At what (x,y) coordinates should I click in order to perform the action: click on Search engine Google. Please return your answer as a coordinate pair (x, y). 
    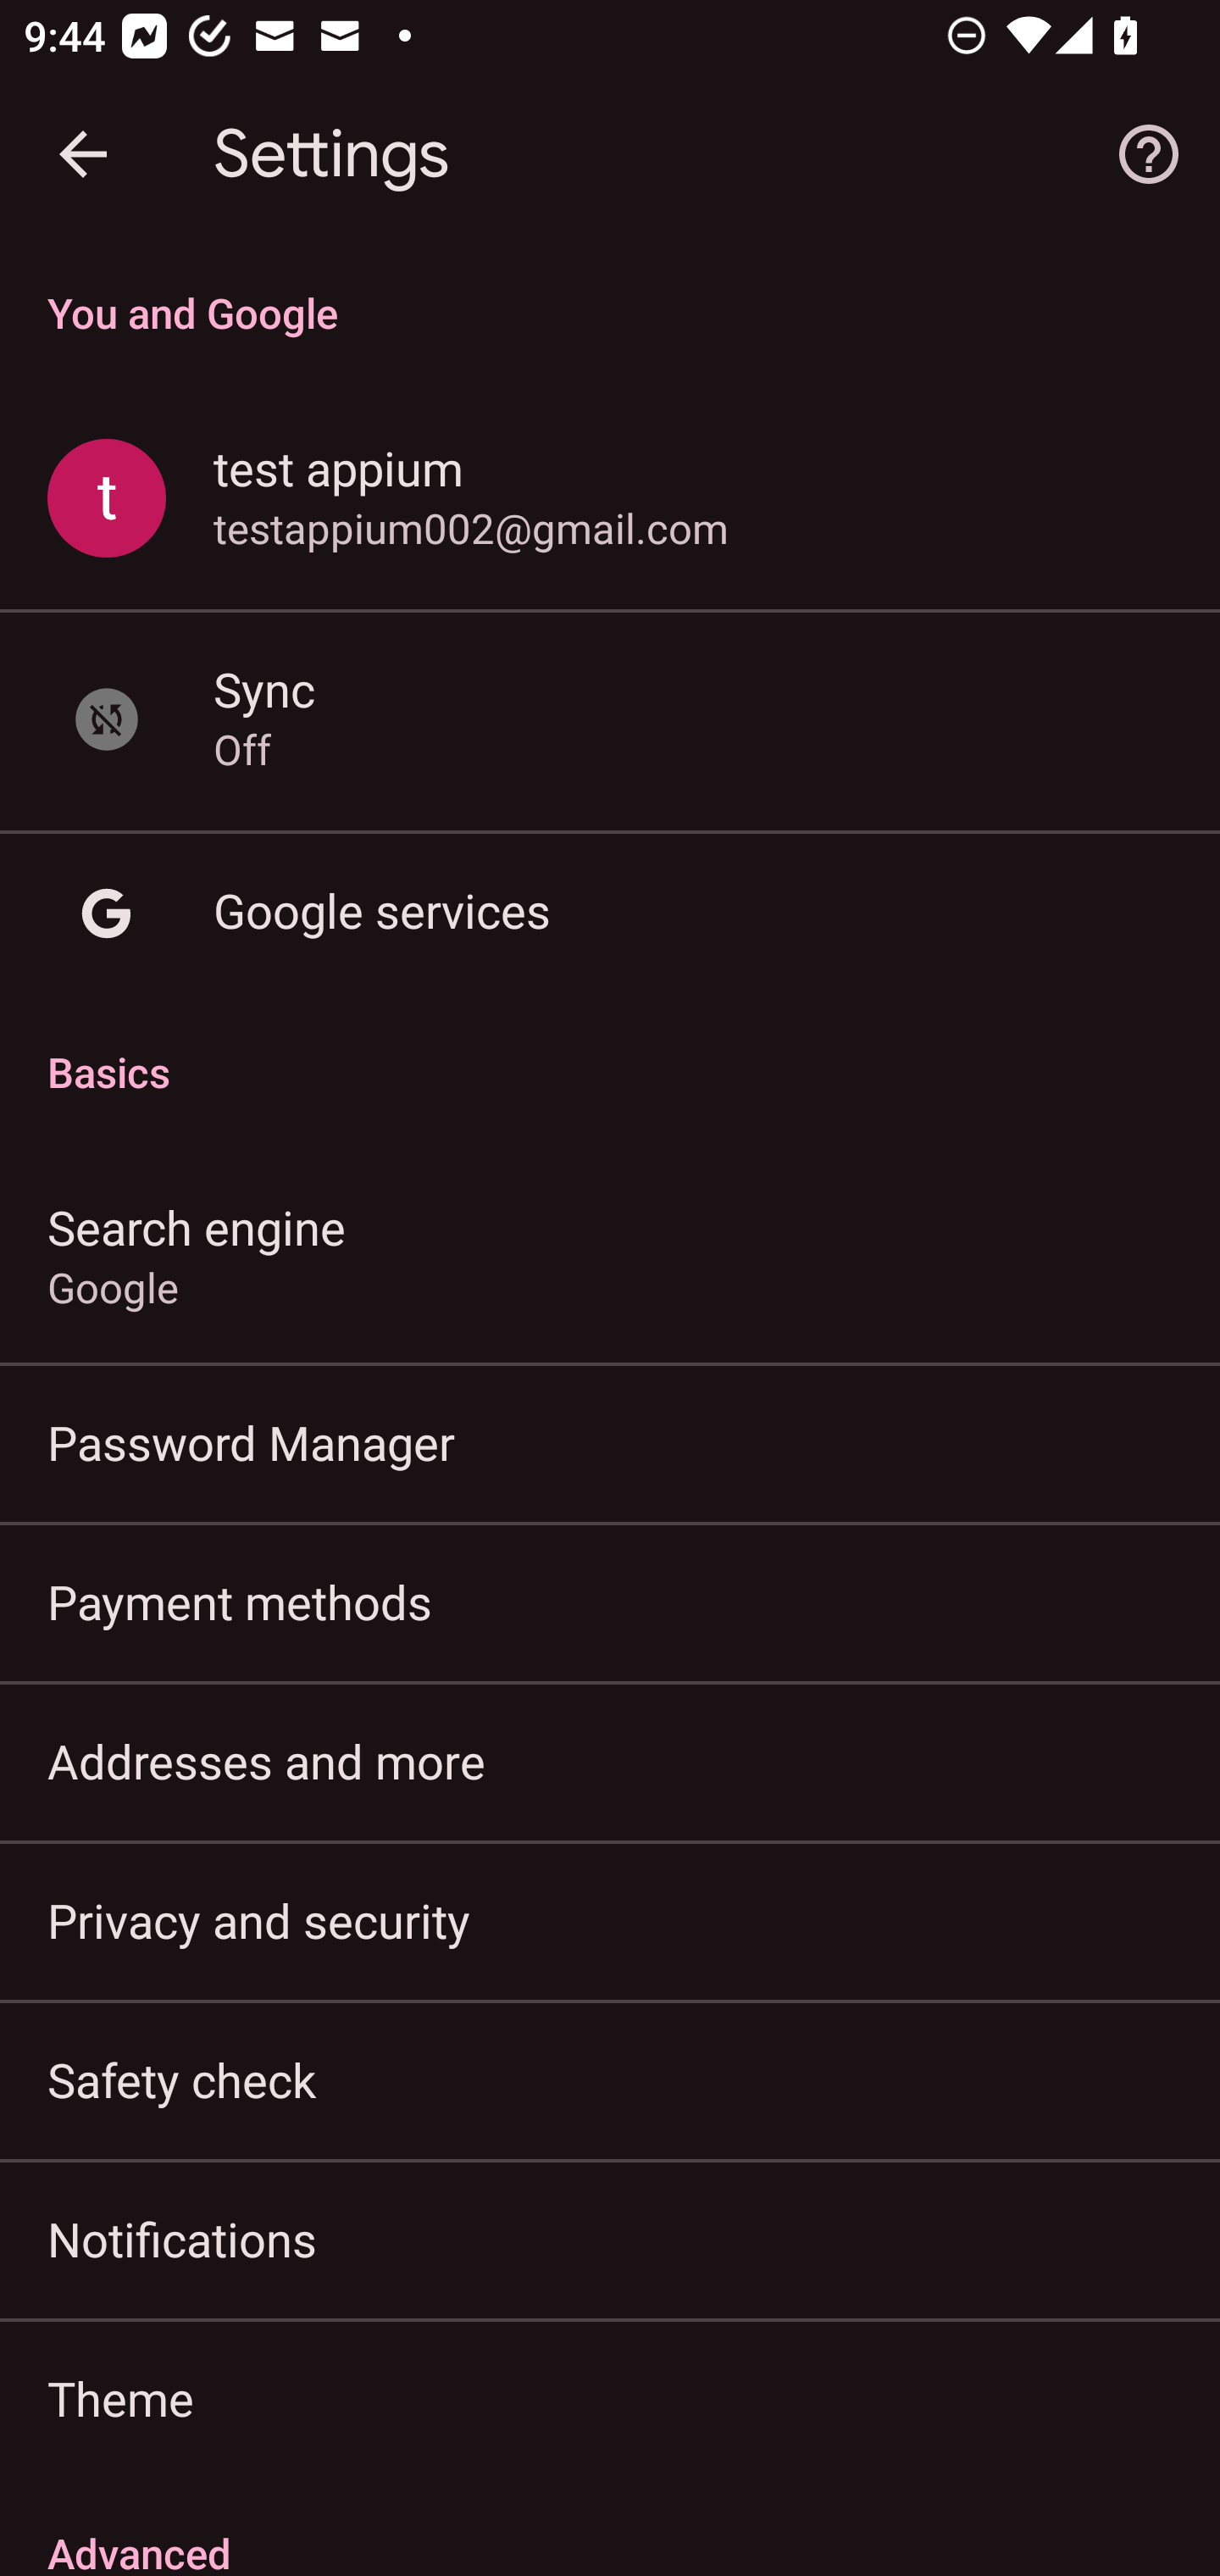
    Looking at the image, I should click on (610, 1254).